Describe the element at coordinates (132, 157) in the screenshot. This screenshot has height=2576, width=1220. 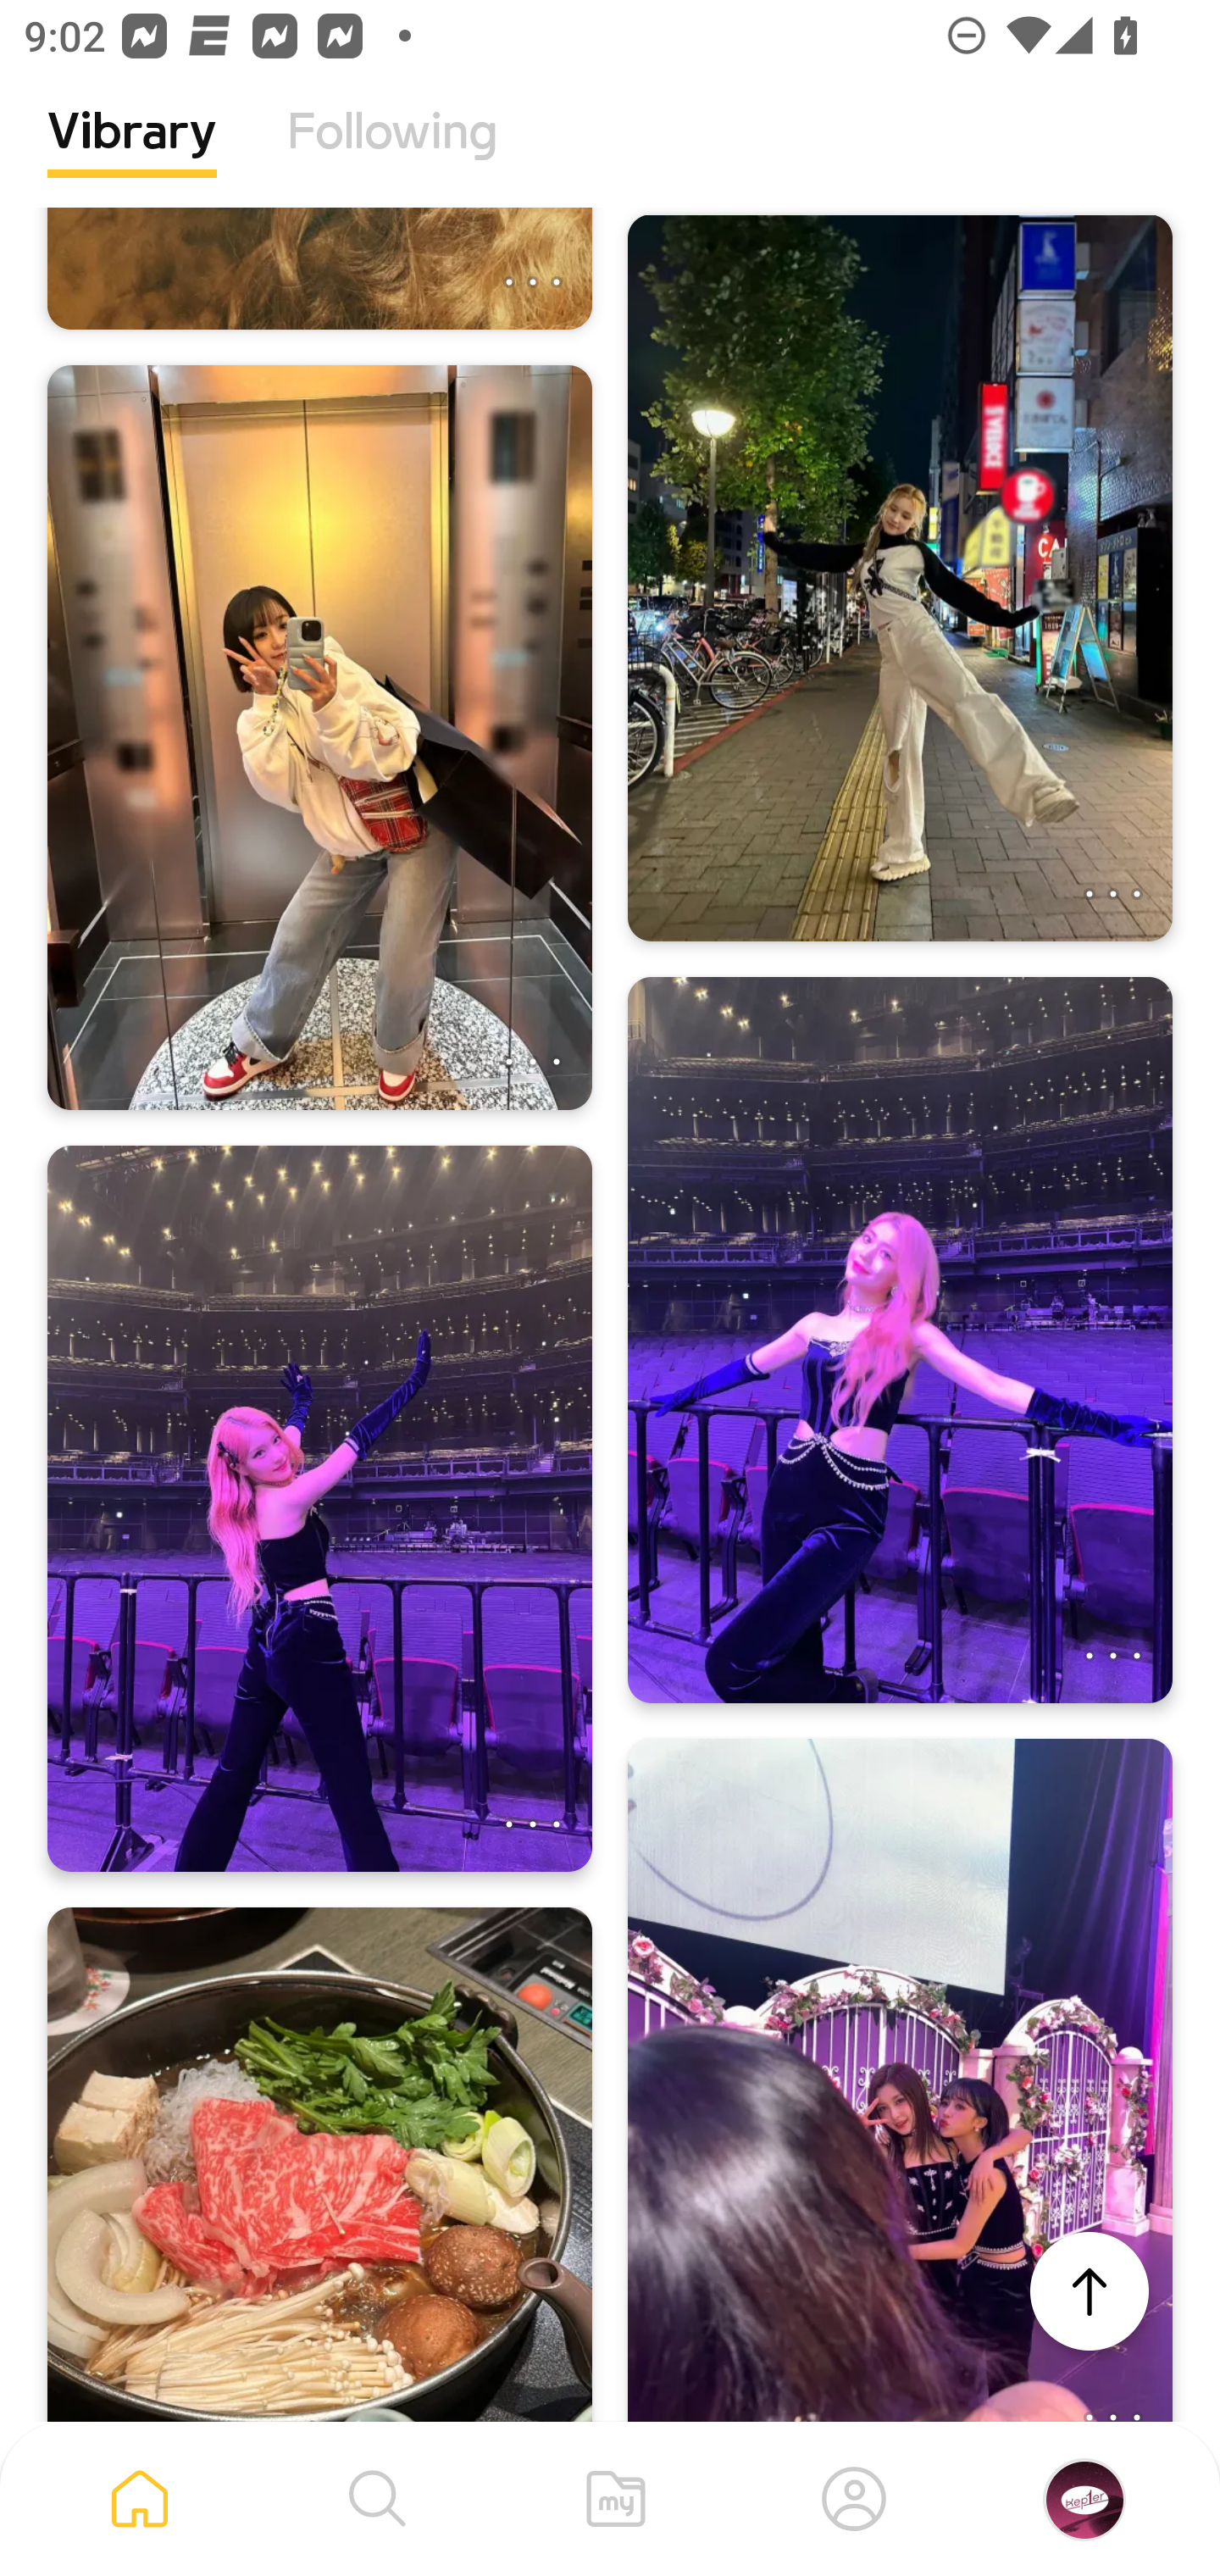
I see `Vibrary` at that location.